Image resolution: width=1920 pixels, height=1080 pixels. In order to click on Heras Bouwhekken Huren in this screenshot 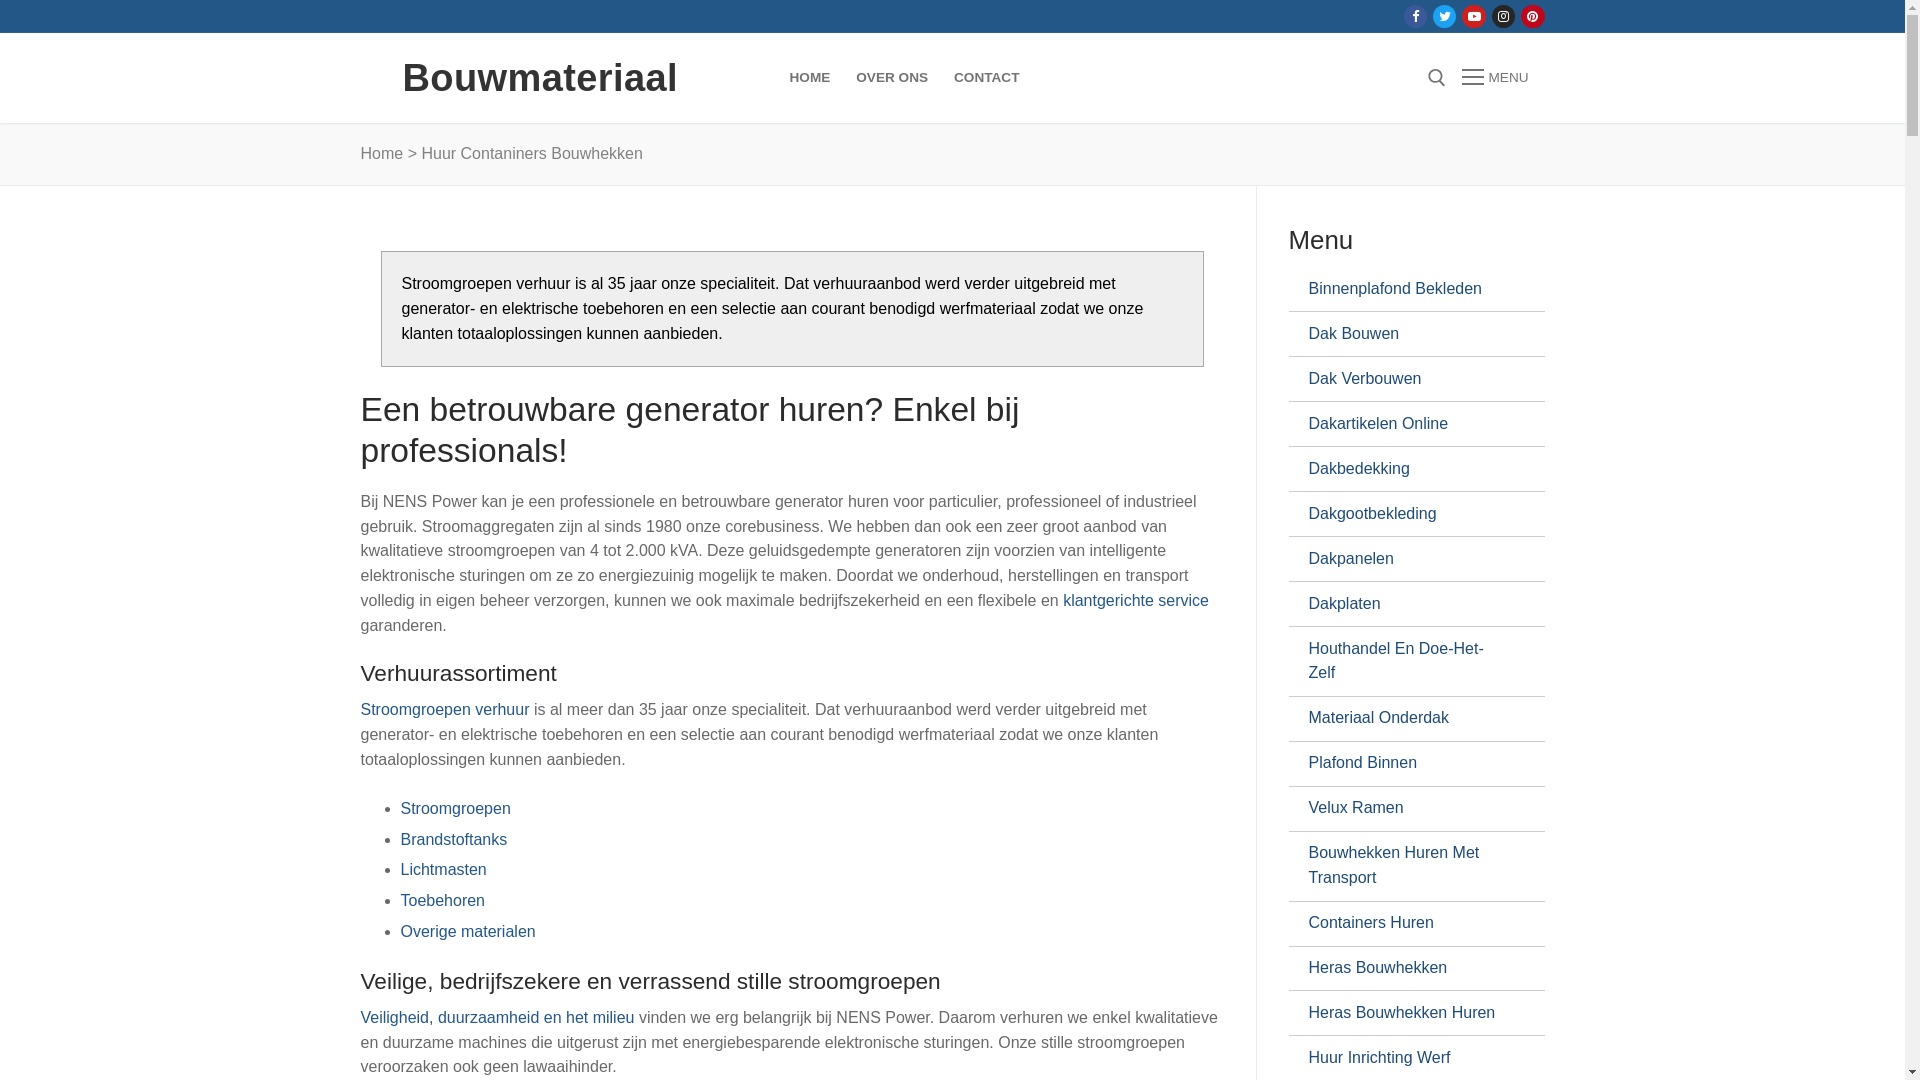, I will do `click(1408, 1013)`.